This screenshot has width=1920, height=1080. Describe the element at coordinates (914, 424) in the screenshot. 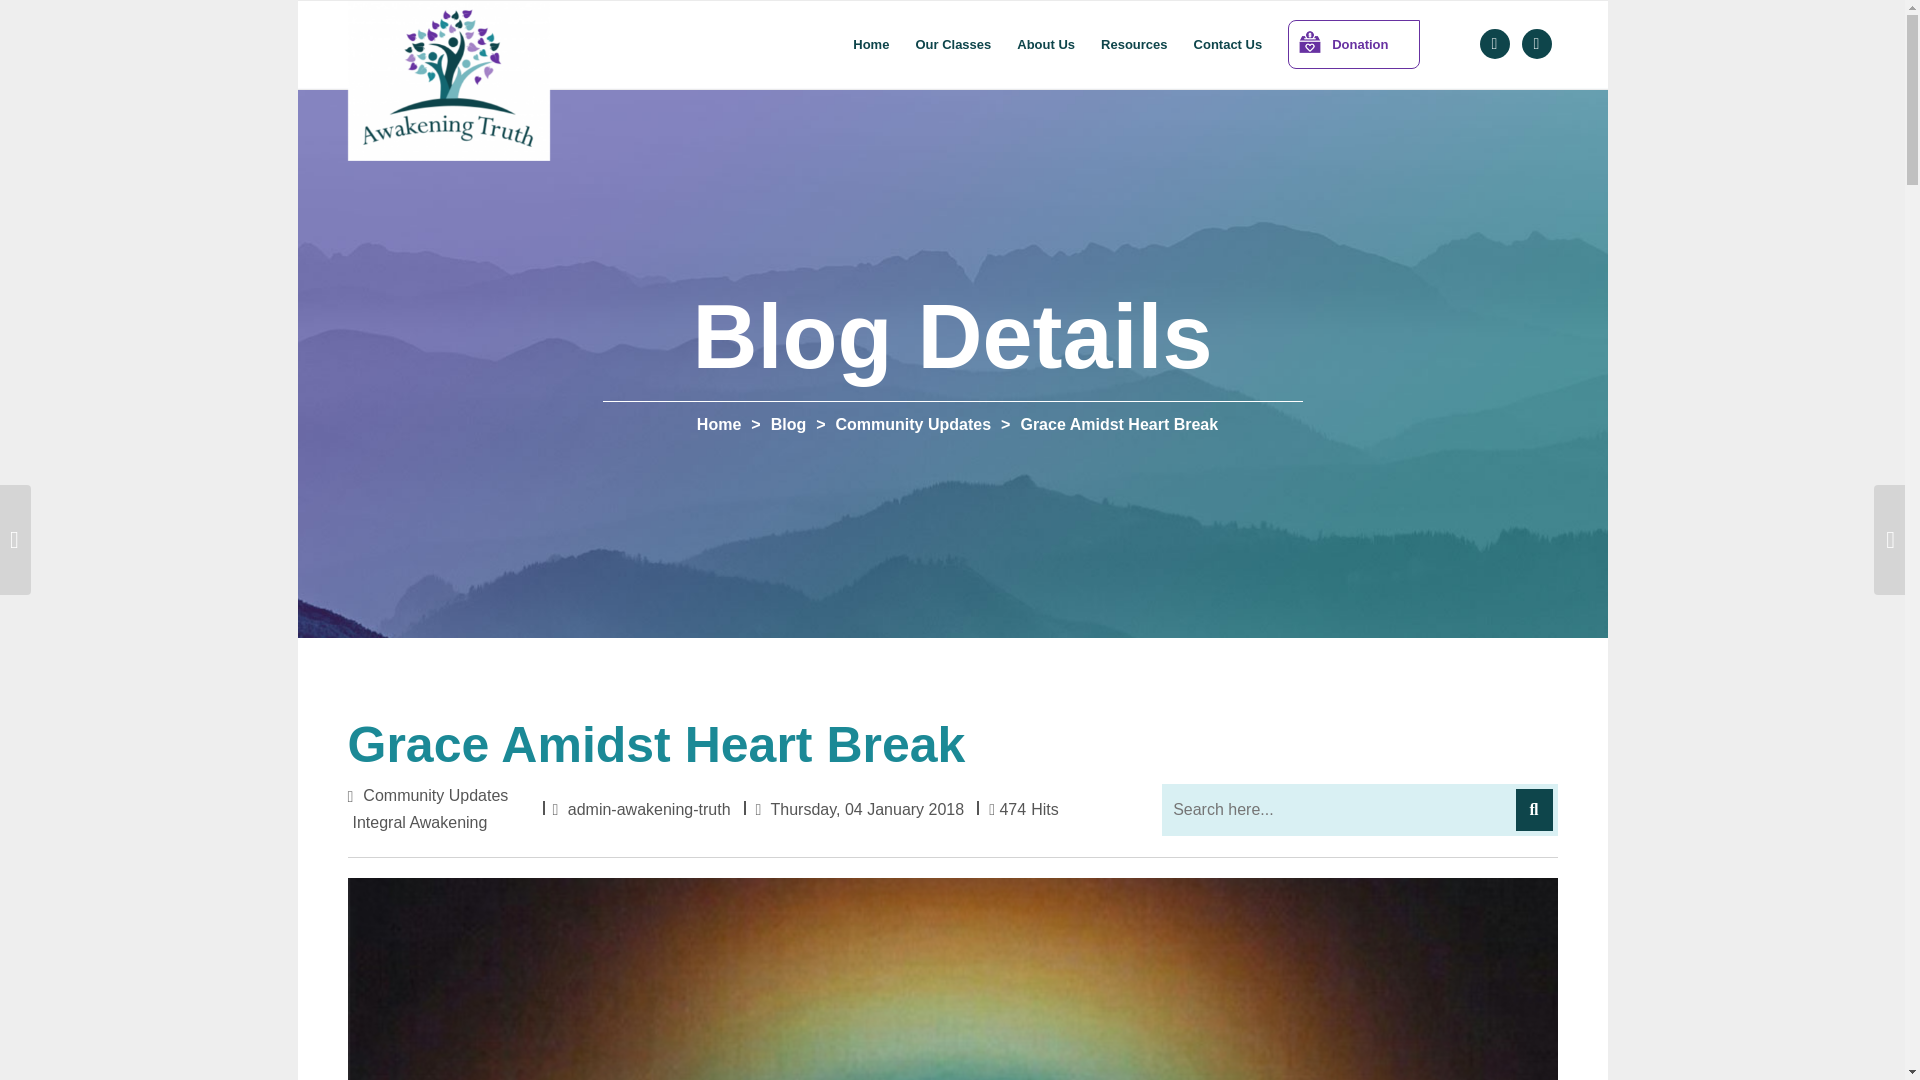

I see `Go to the Community Updates Category archives.` at that location.